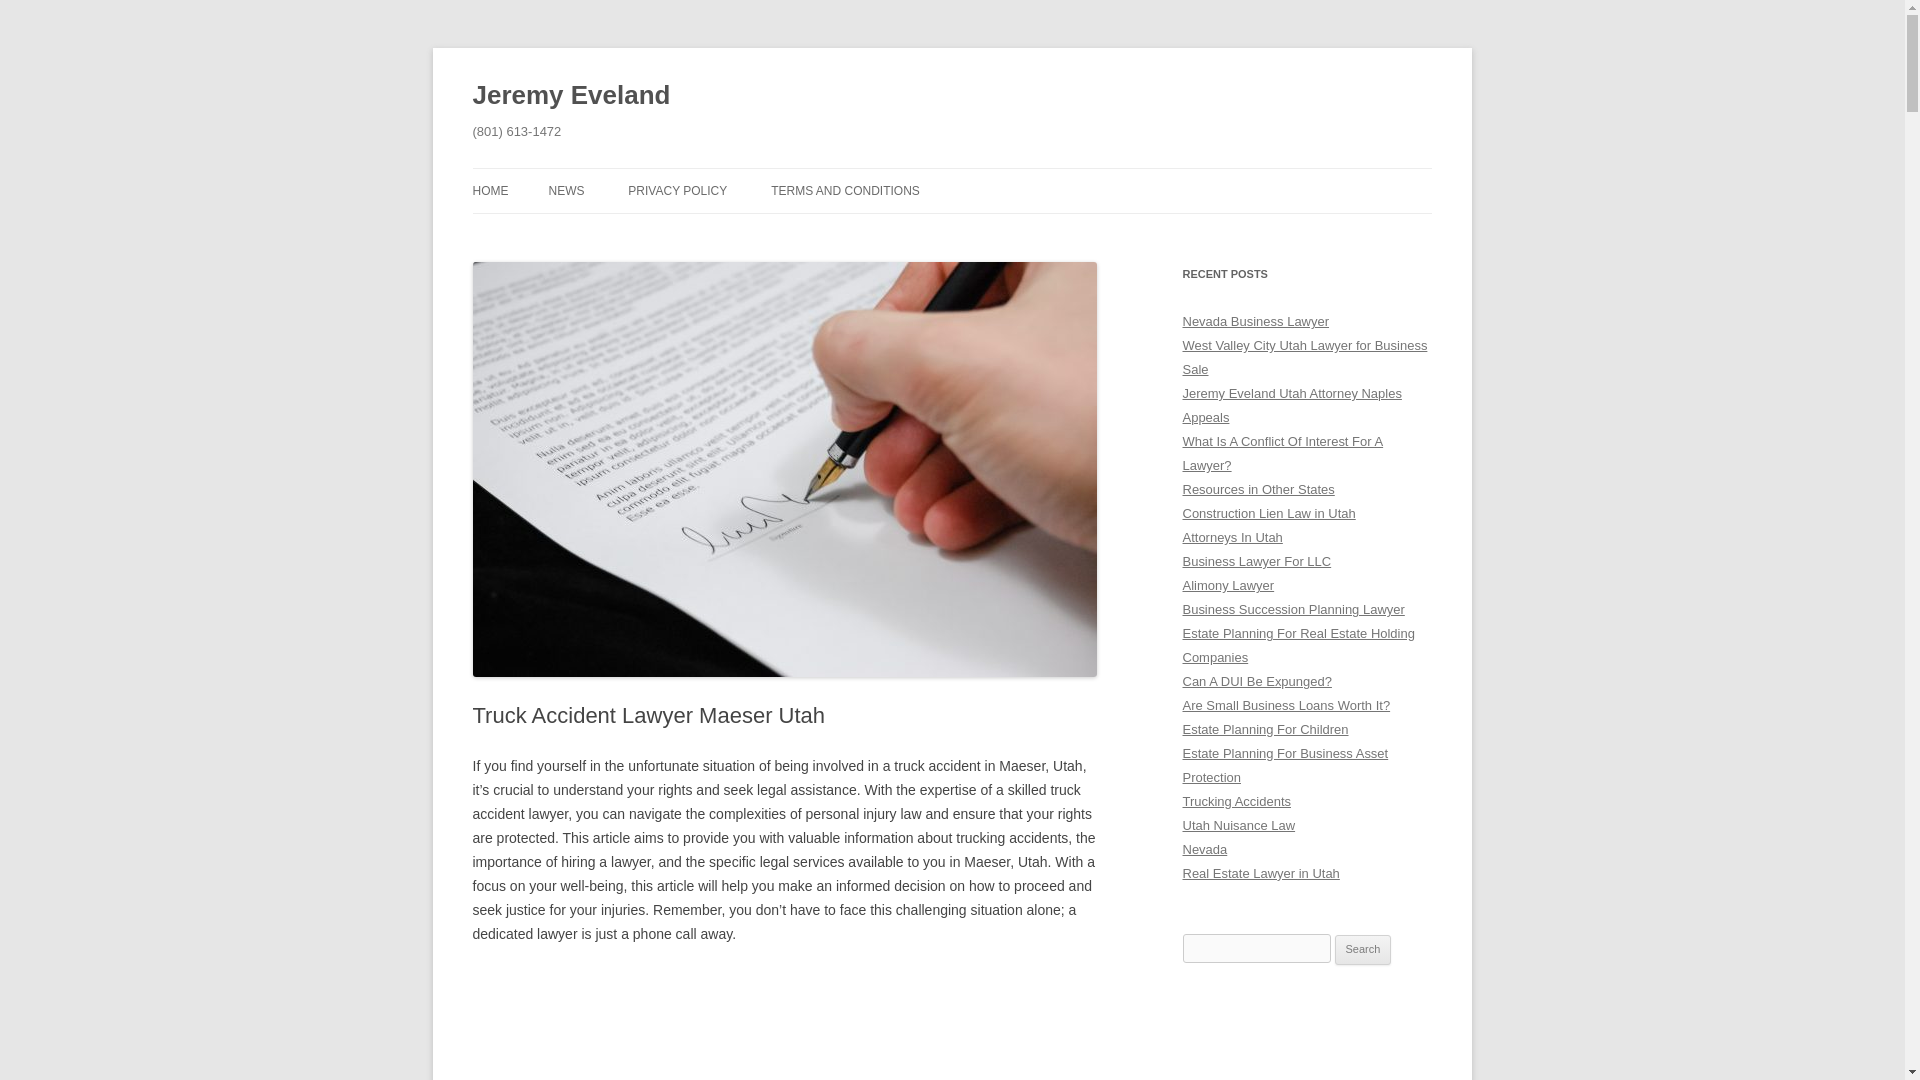 This screenshot has height=1080, width=1920. What do you see at coordinates (1236, 800) in the screenshot?
I see `Trucking Accidents` at bounding box center [1236, 800].